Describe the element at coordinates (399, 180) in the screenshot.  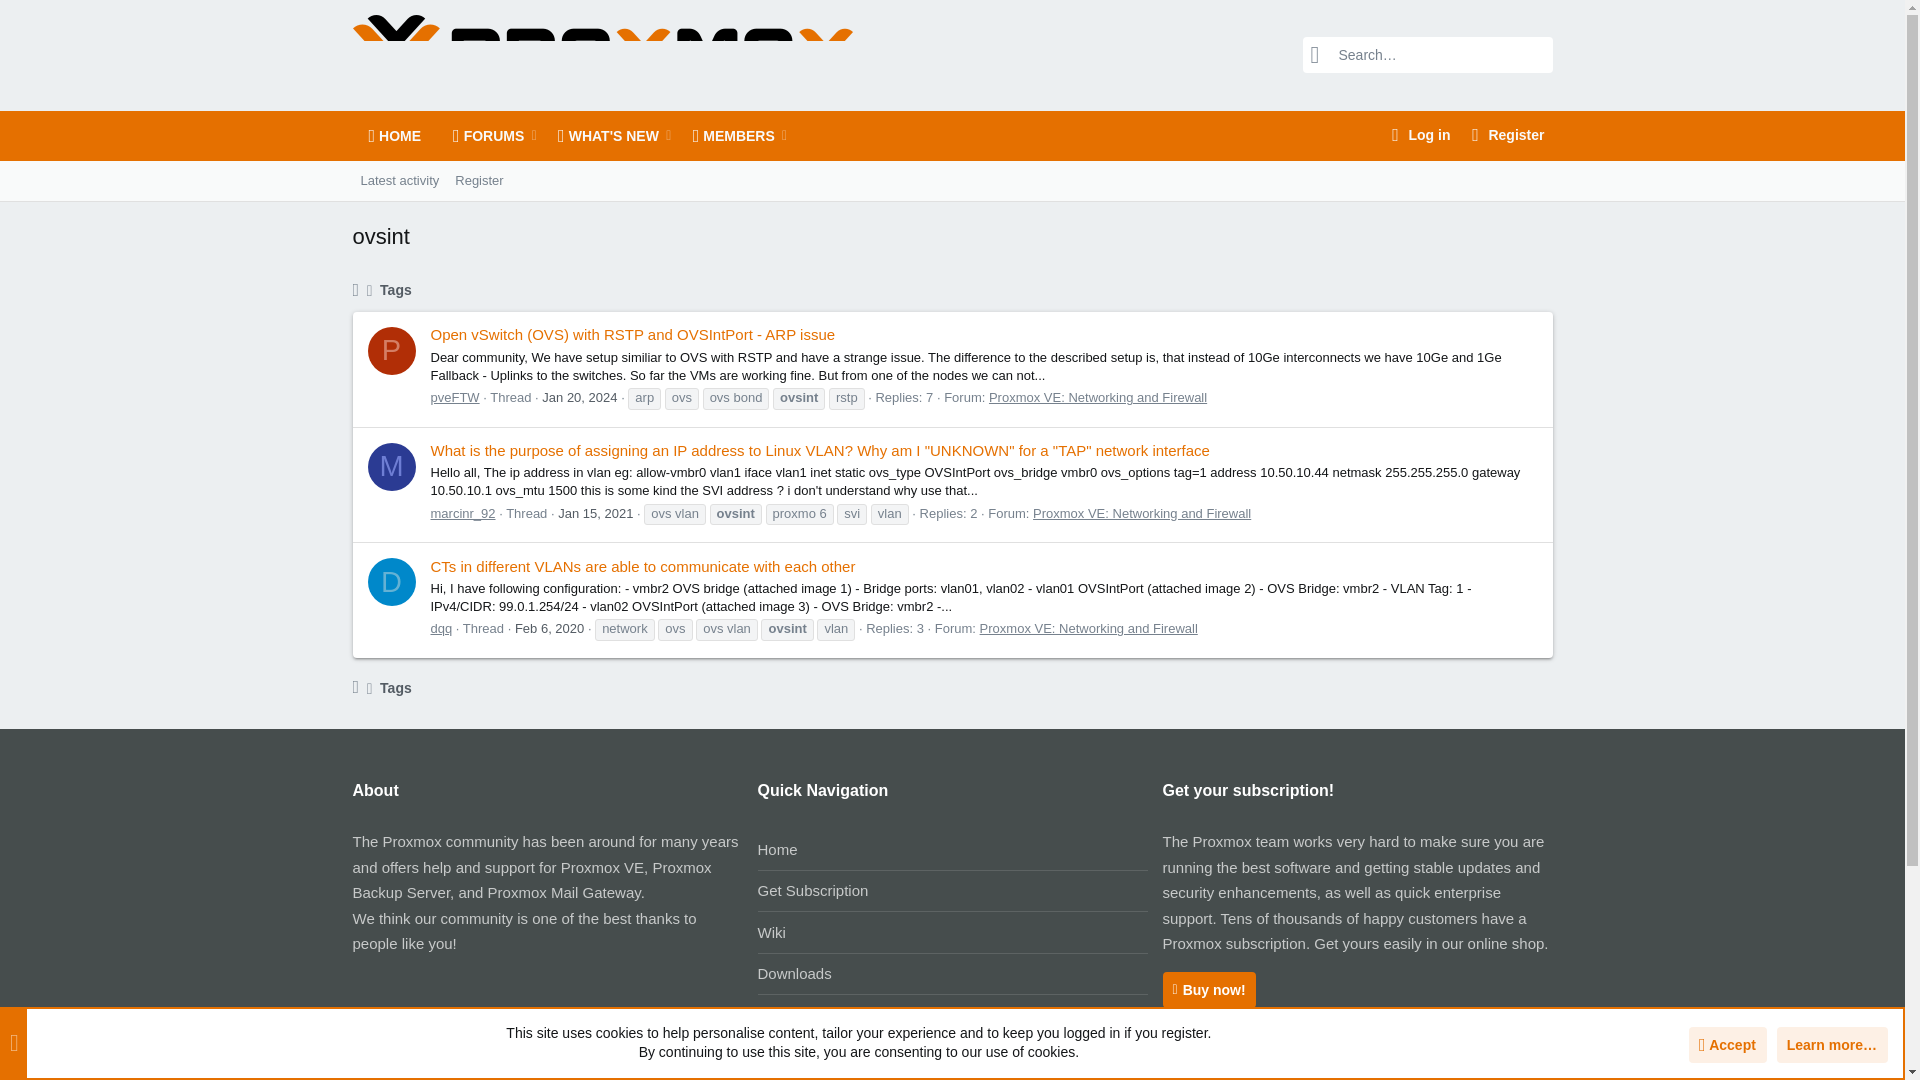
I see `Feb 6, 2020 at 19:06` at that location.